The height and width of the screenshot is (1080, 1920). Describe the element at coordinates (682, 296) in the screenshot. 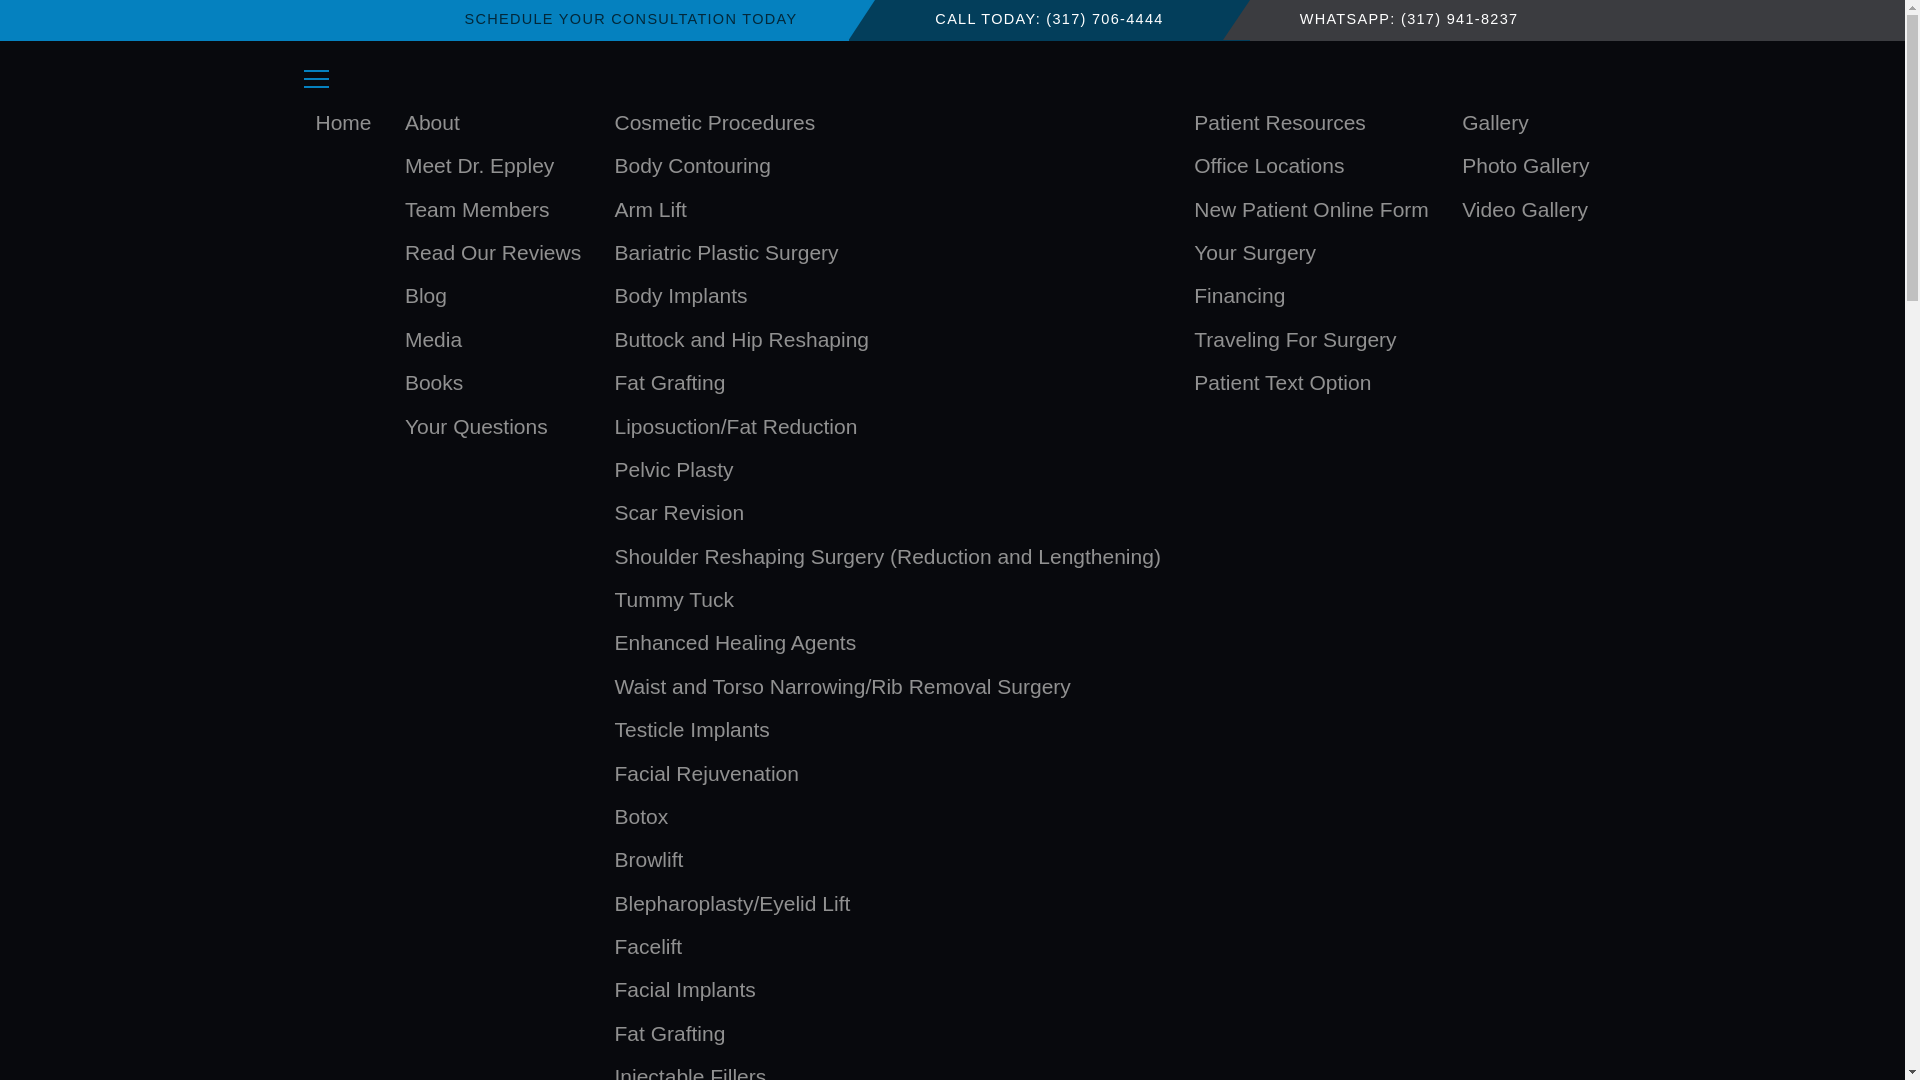

I see `Body Implants` at that location.